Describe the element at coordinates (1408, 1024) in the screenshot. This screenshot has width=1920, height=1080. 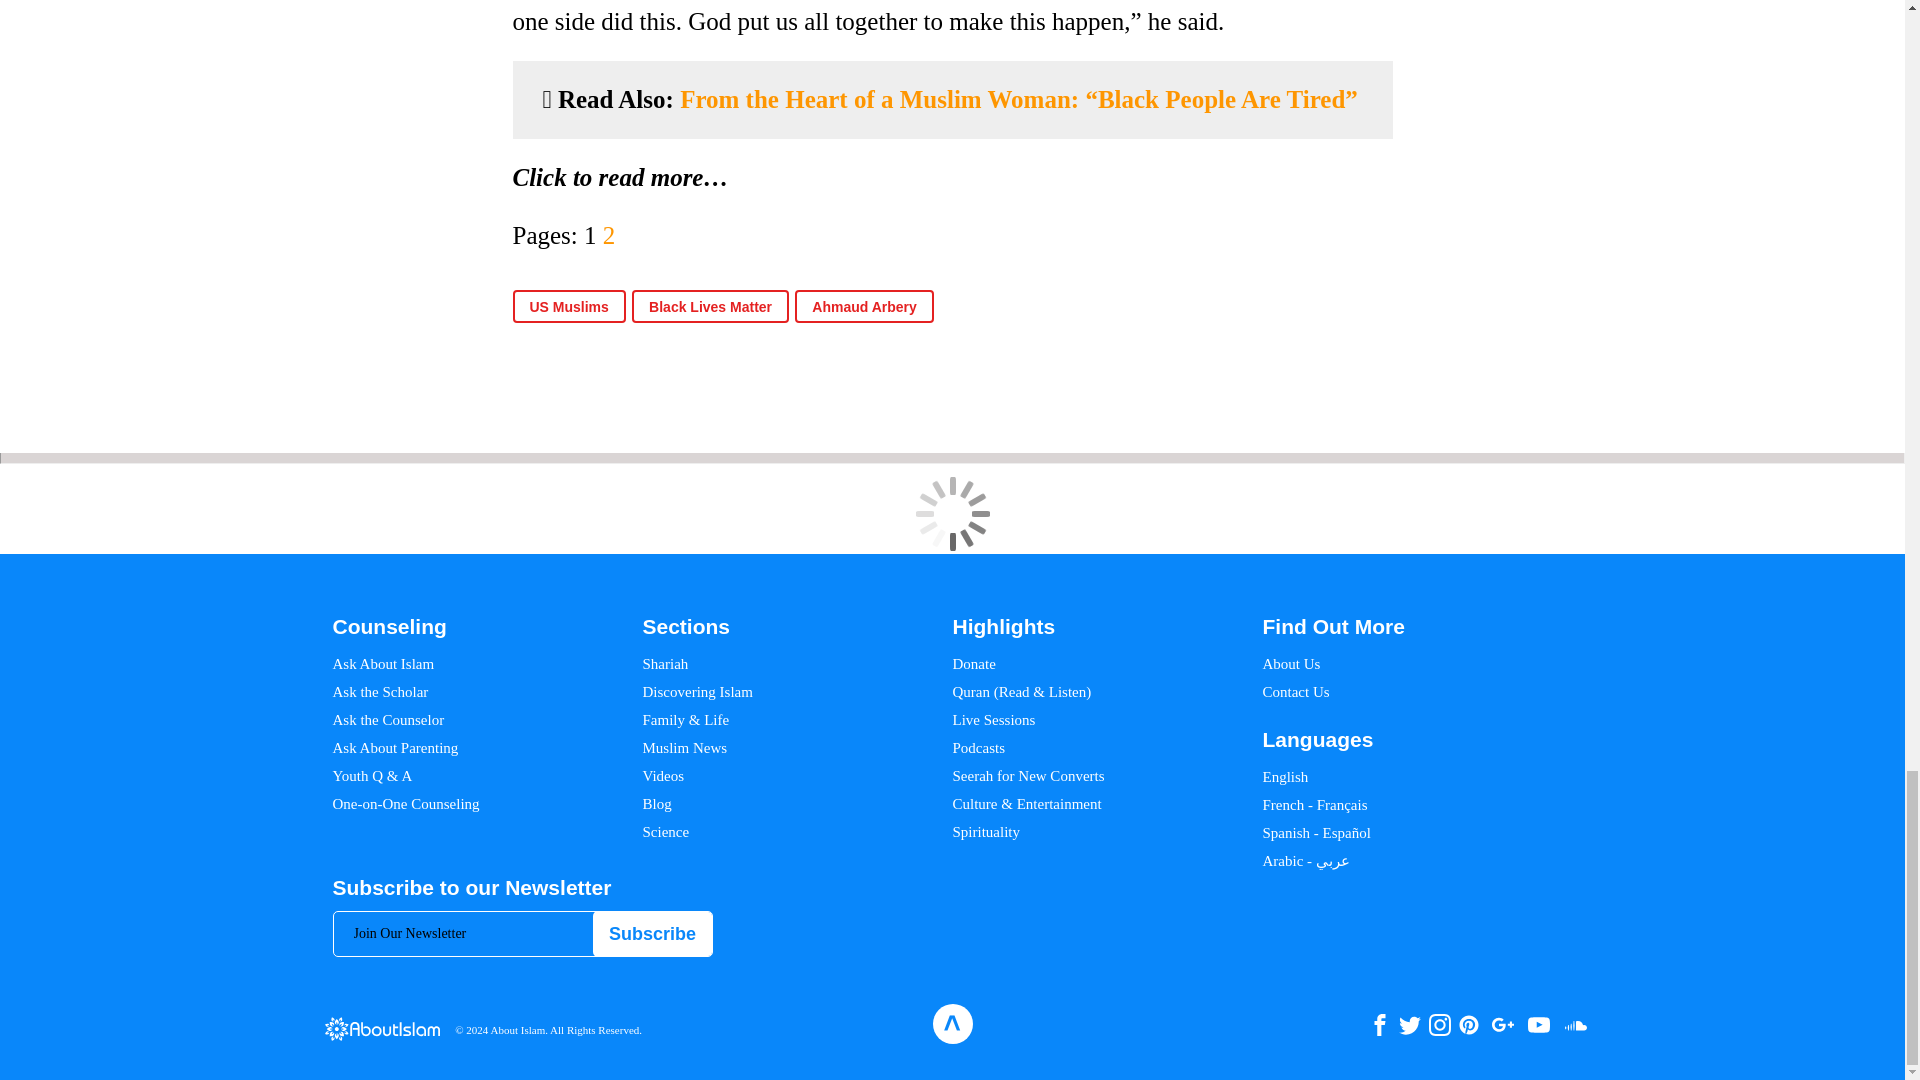
I see `Twitter` at that location.